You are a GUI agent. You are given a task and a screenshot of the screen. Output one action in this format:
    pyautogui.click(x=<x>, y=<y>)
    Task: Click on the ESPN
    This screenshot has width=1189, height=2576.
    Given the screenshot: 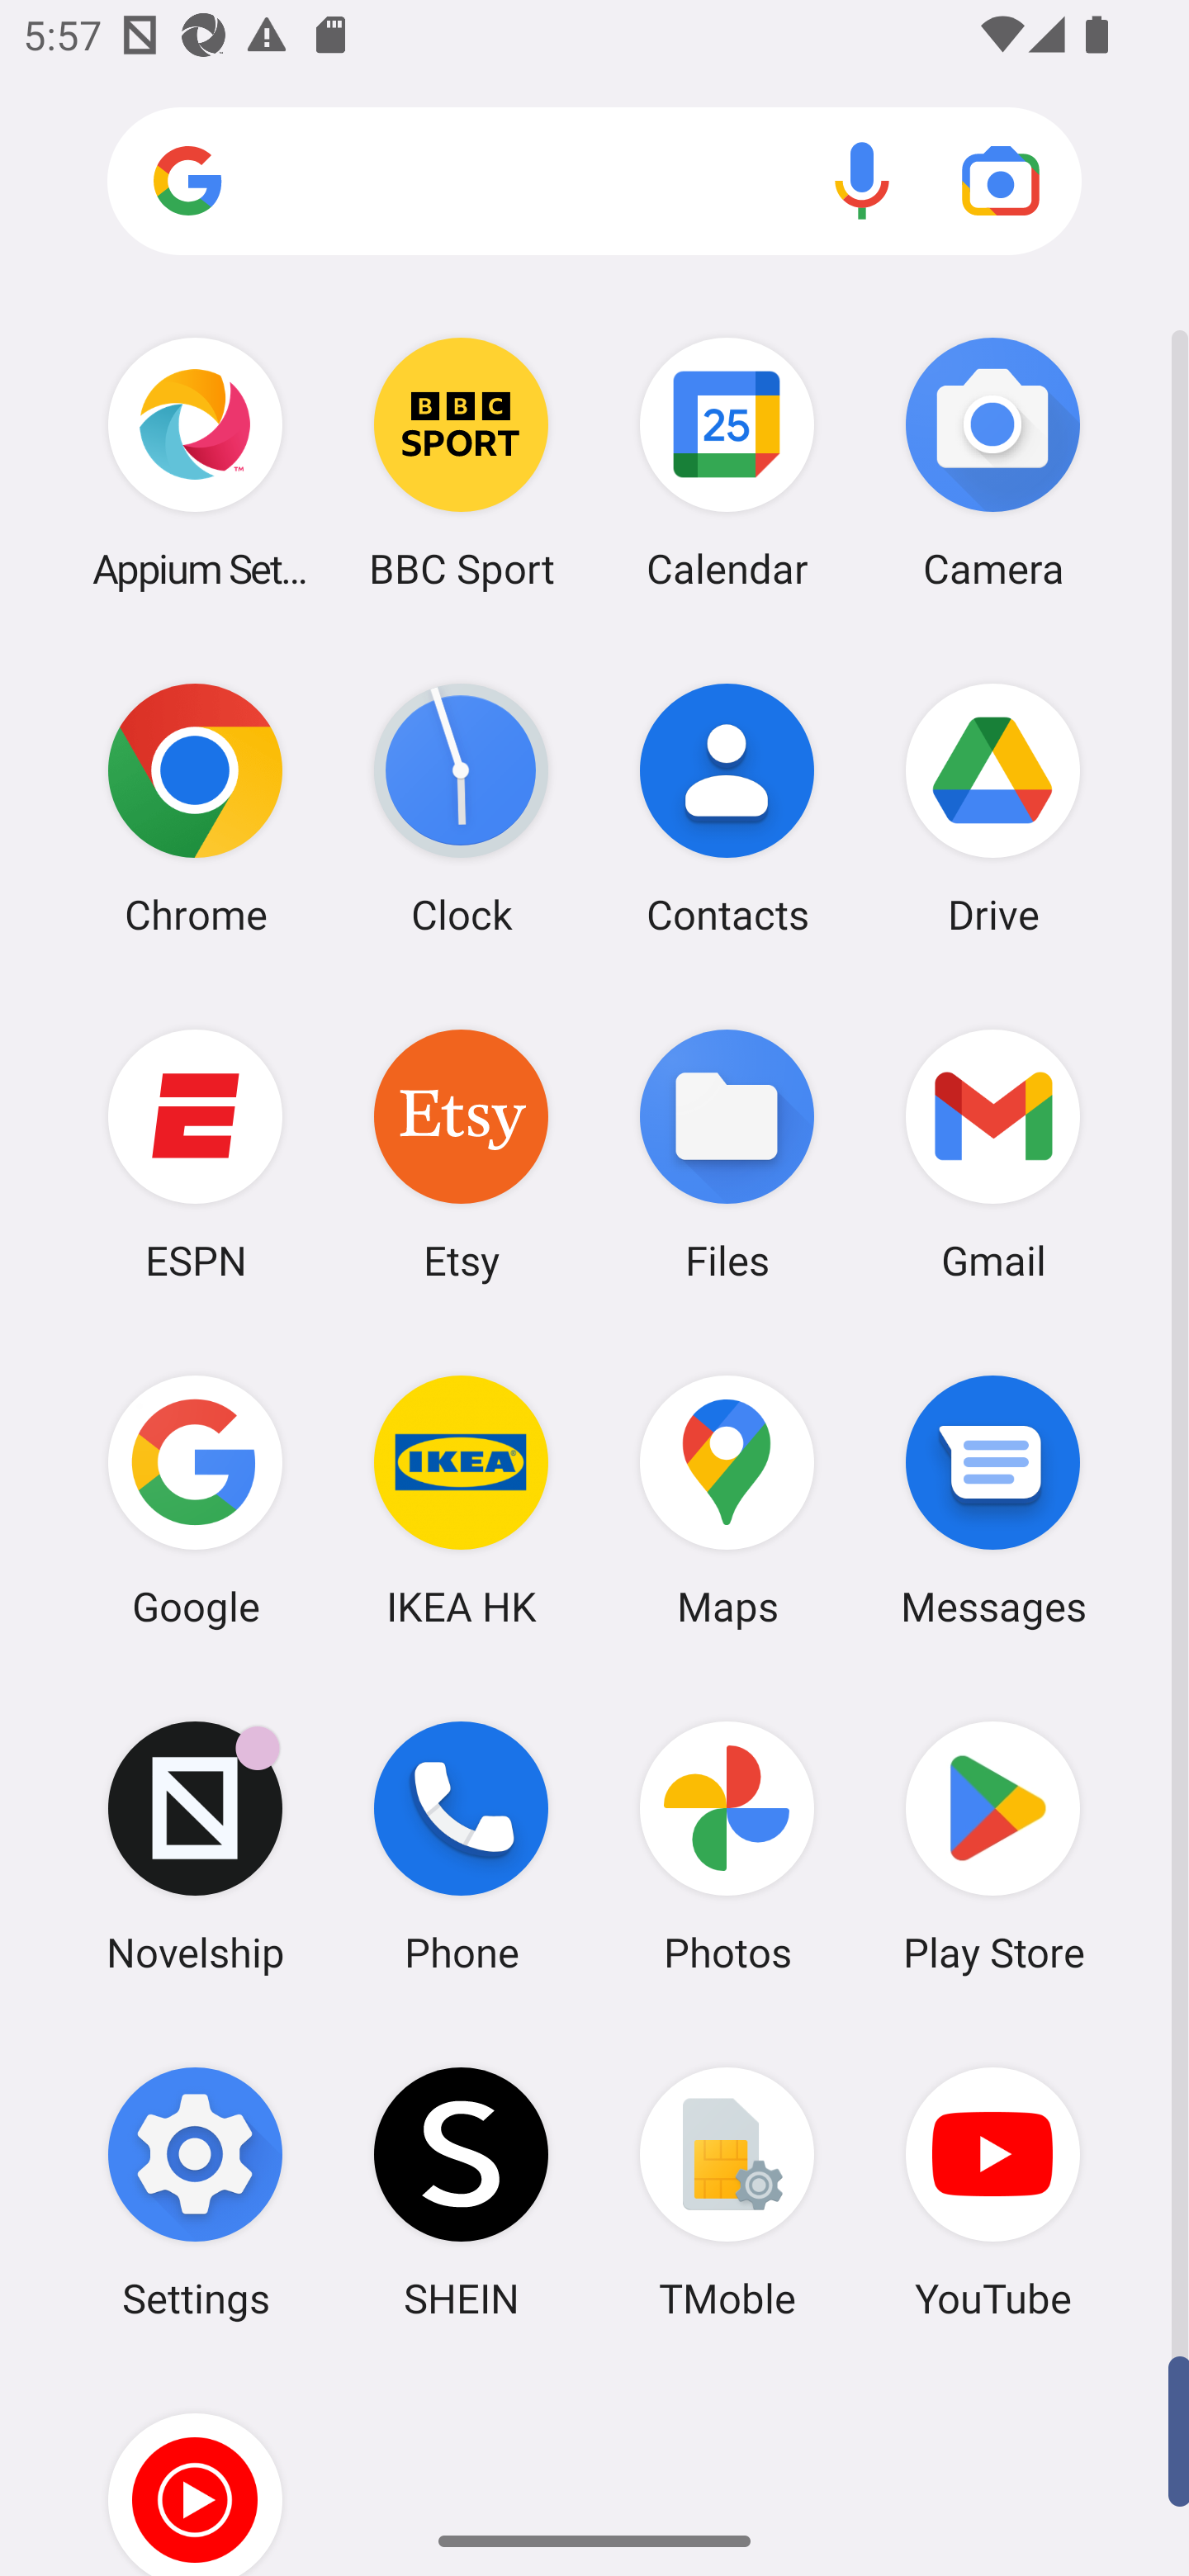 What is the action you would take?
    pyautogui.click(x=195, y=1153)
    